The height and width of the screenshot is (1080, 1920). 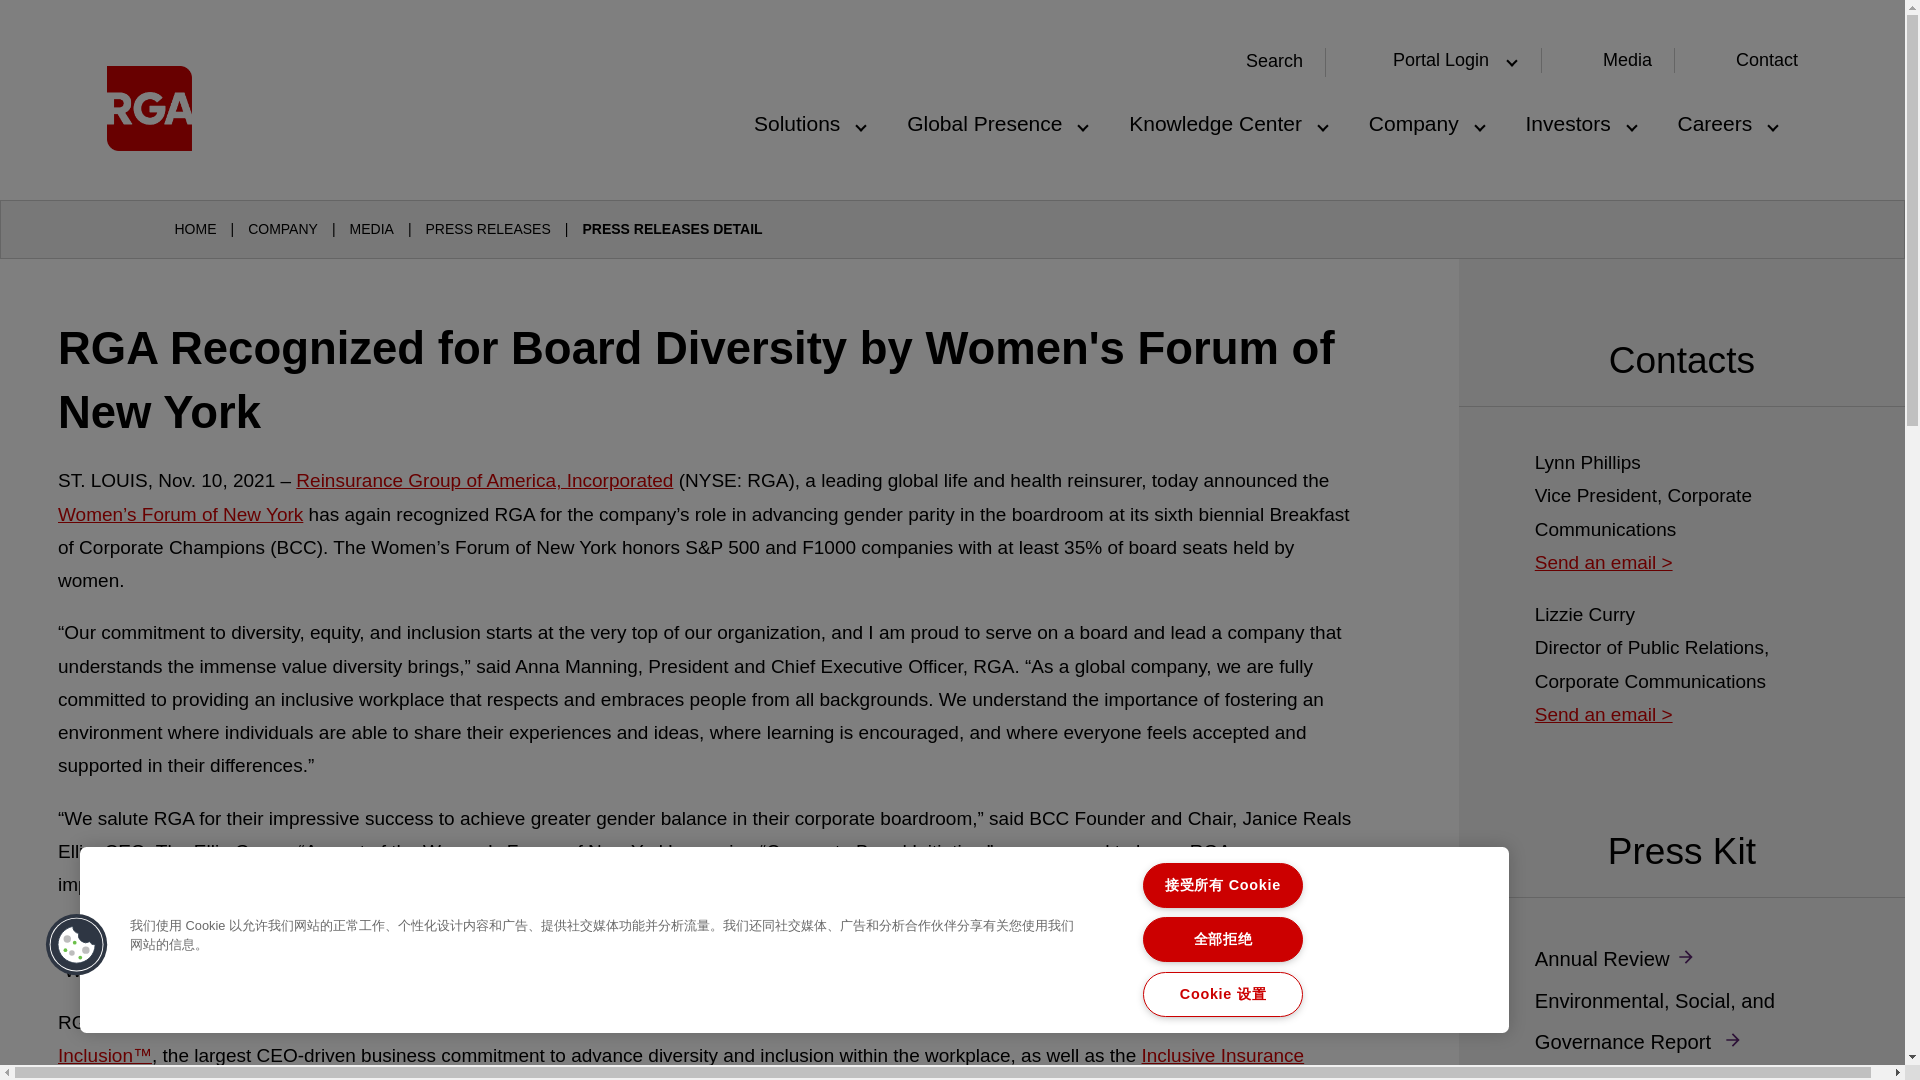 What do you see at coordinates (809, 118) in the screenshot?
I see `Solutions` at bounding box center [809, 118].